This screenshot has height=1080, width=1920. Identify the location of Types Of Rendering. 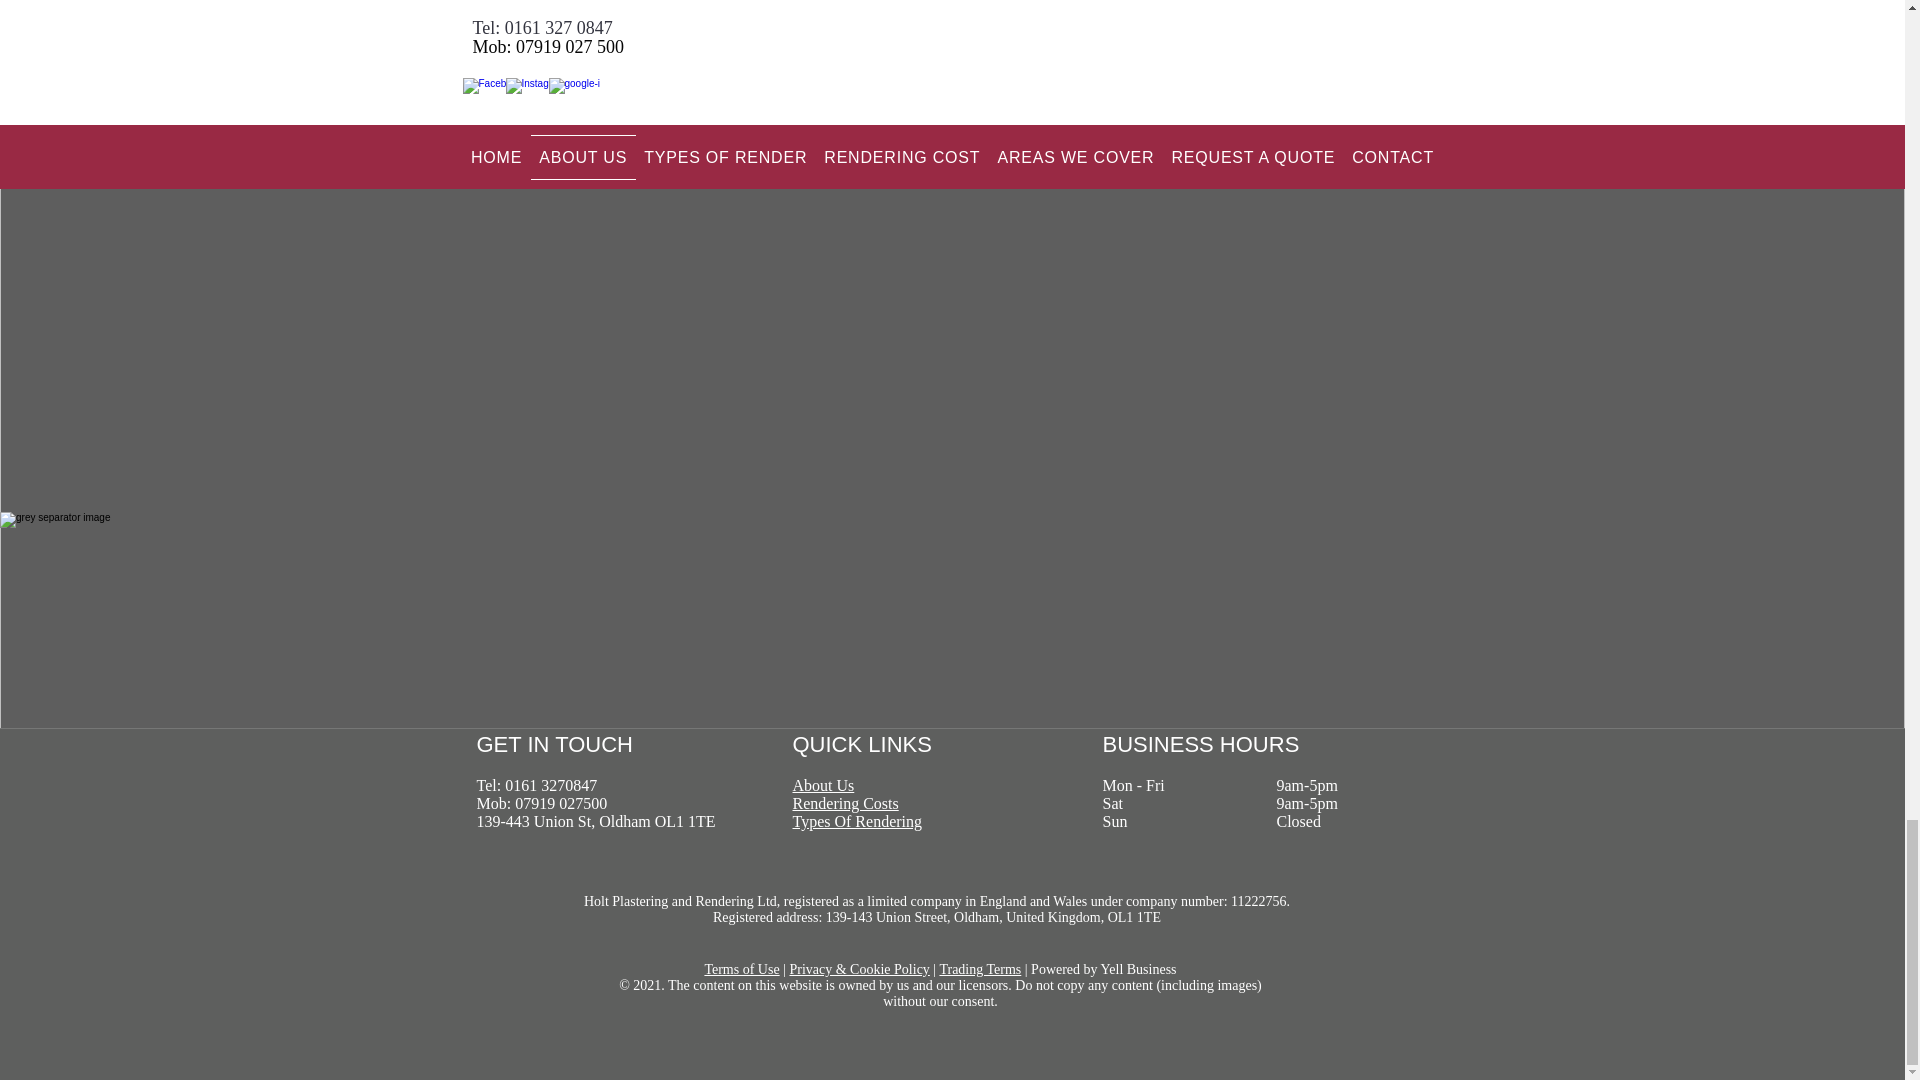
(856, 822).